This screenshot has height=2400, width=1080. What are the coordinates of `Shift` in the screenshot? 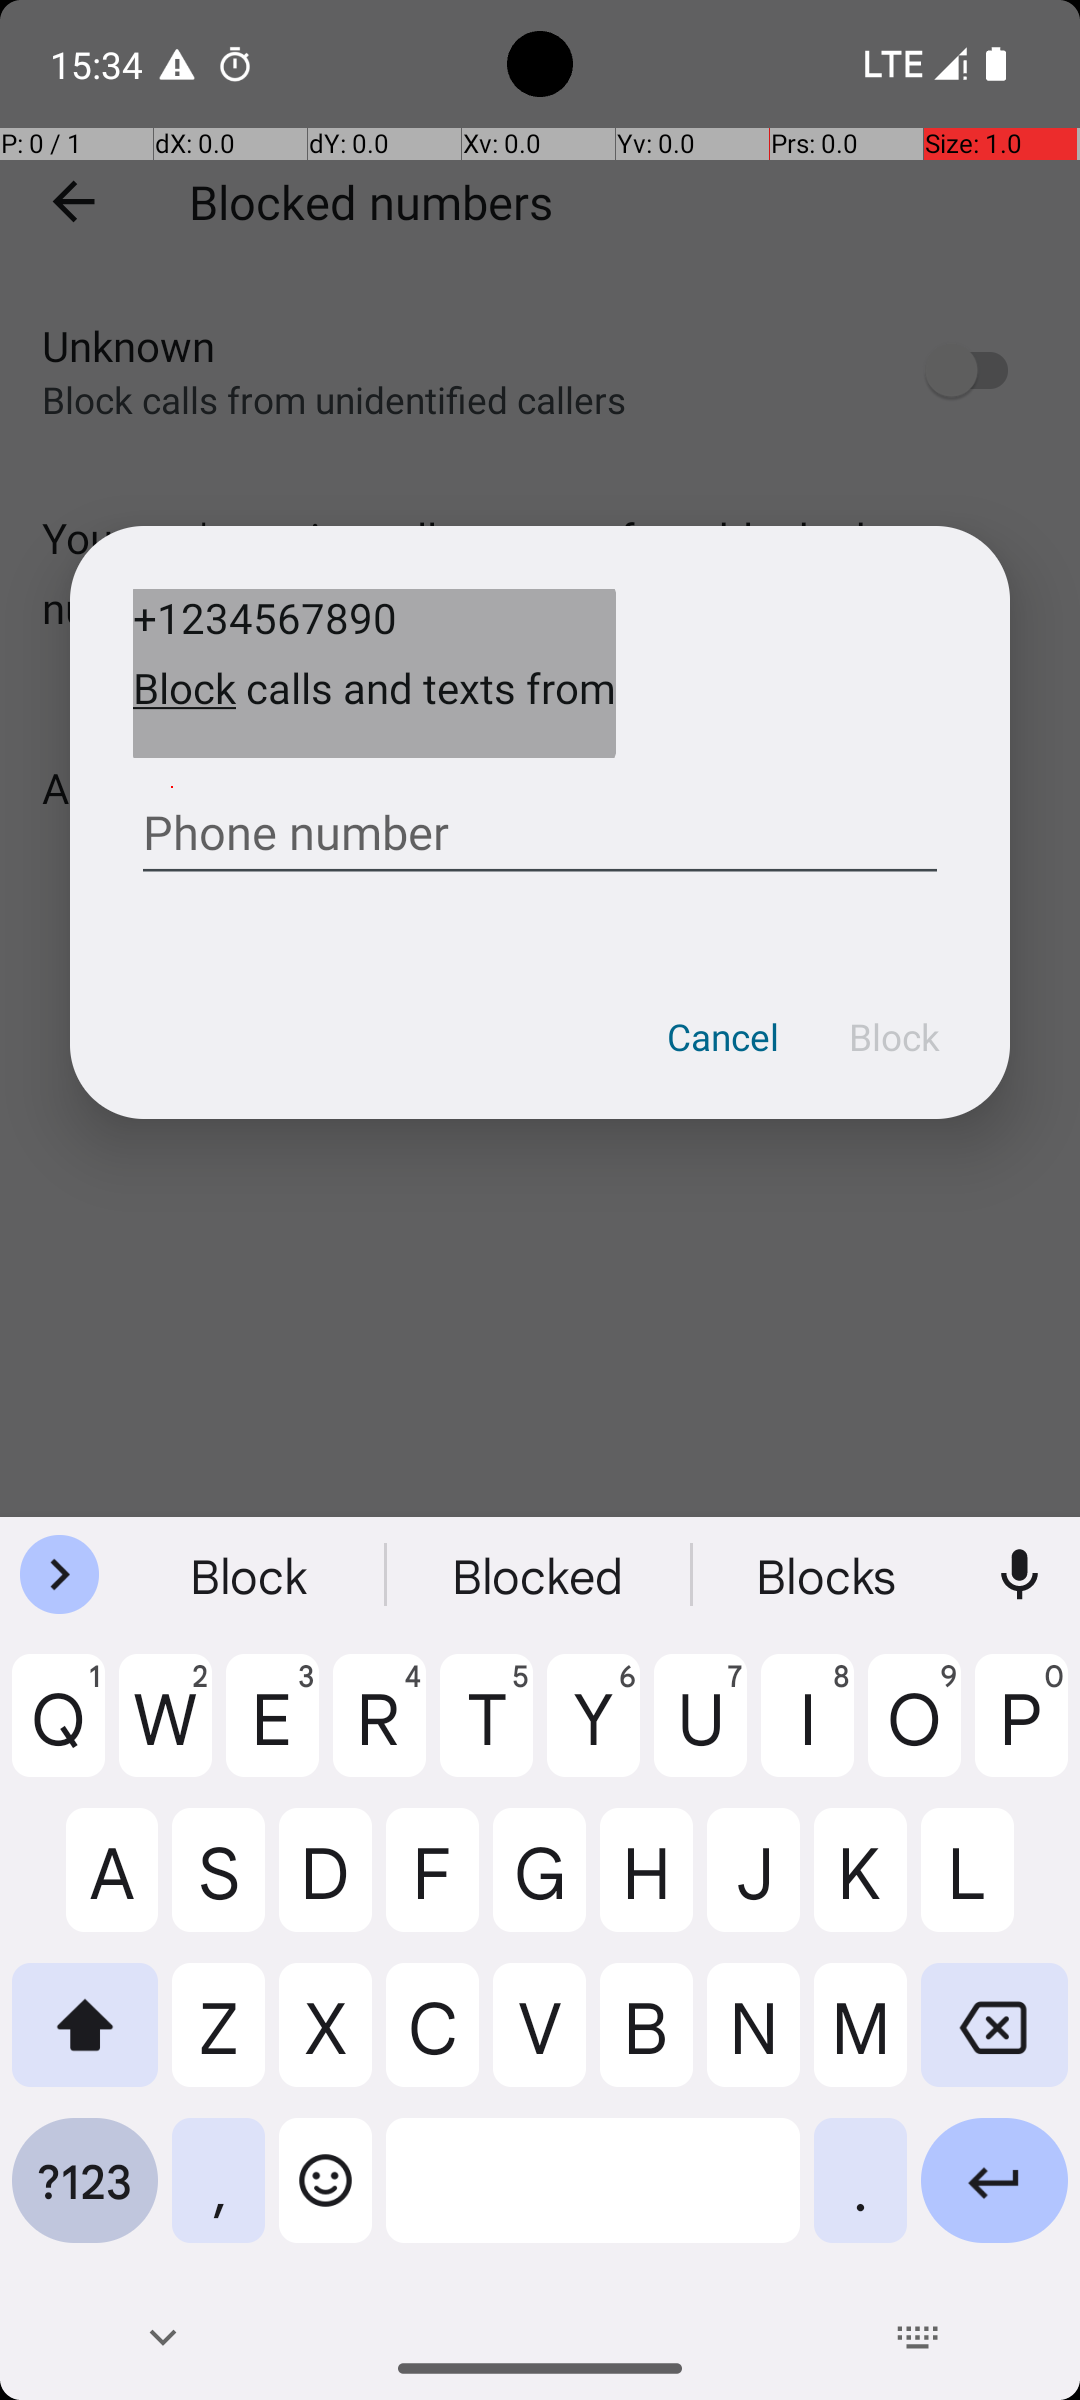 It's located at (85, 2040).